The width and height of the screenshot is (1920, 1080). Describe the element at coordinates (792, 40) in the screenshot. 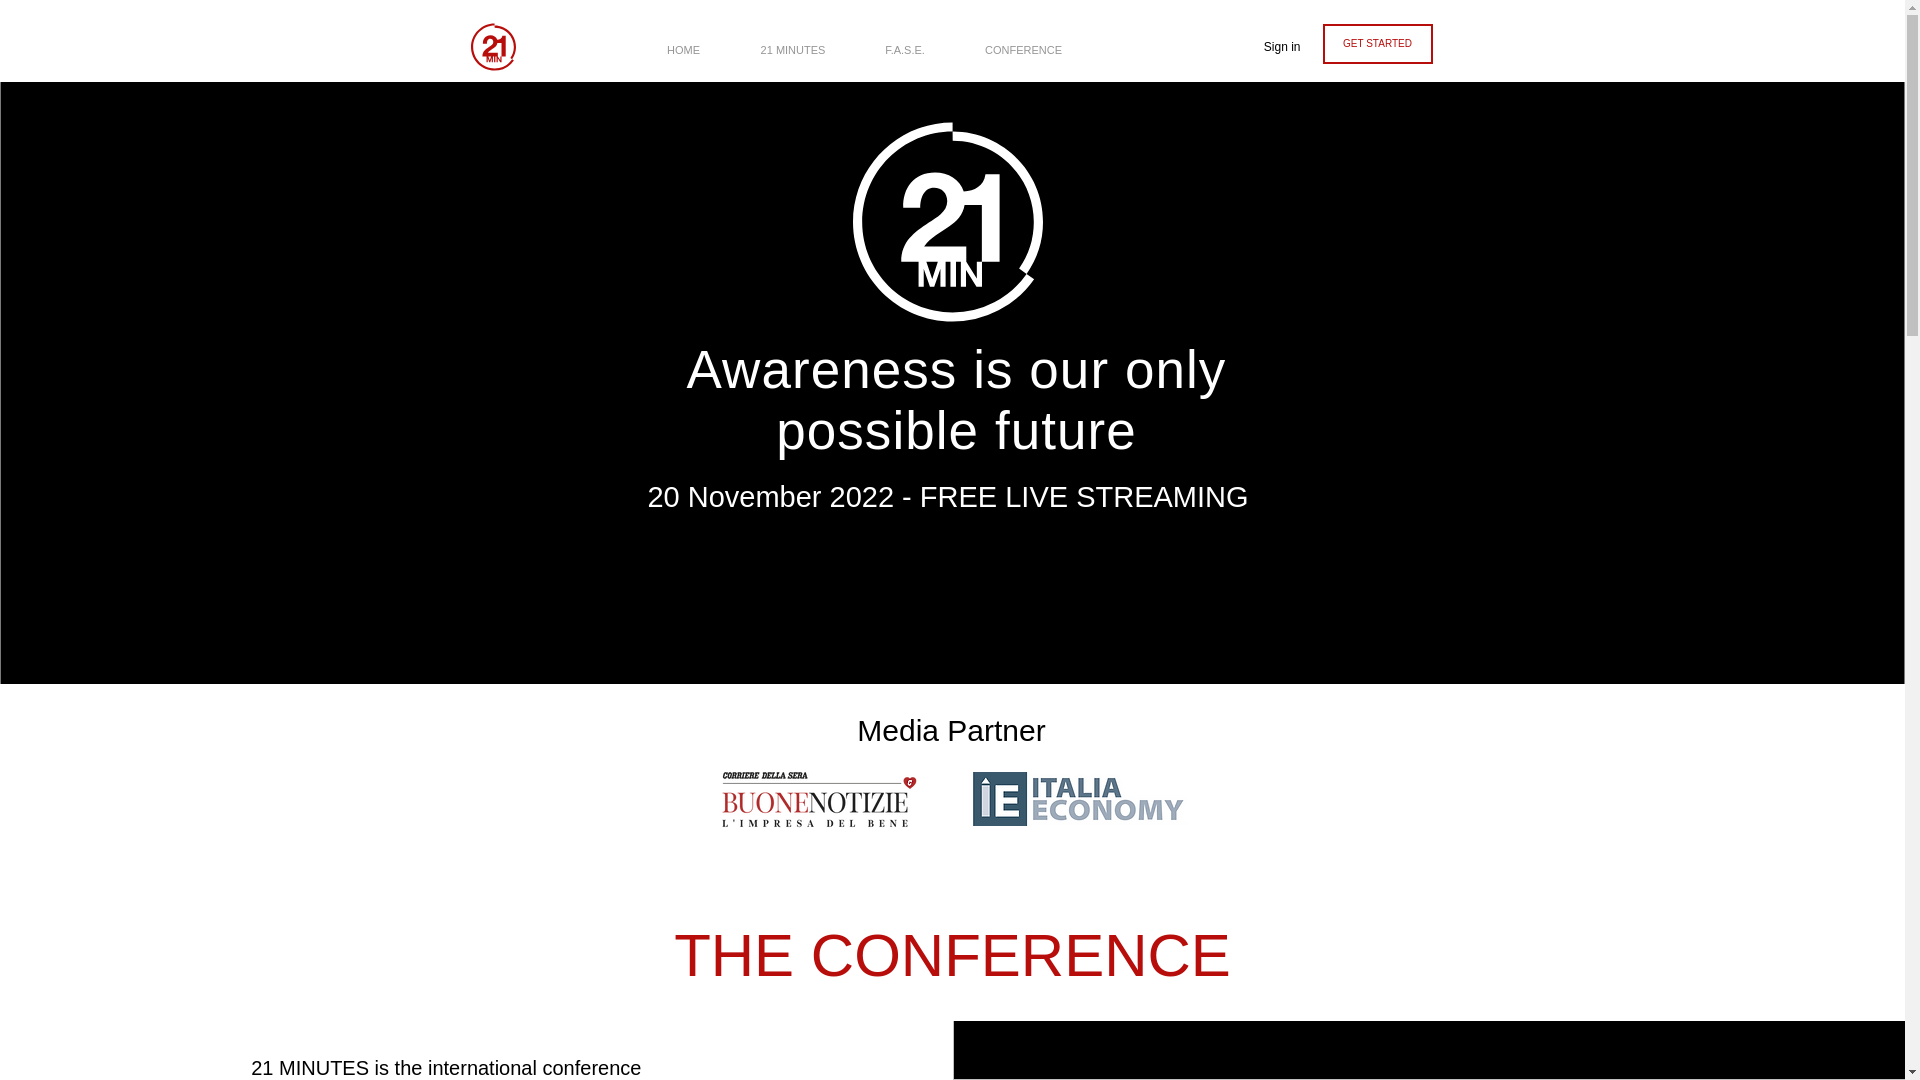

I see `21 MINUTES` at that location.